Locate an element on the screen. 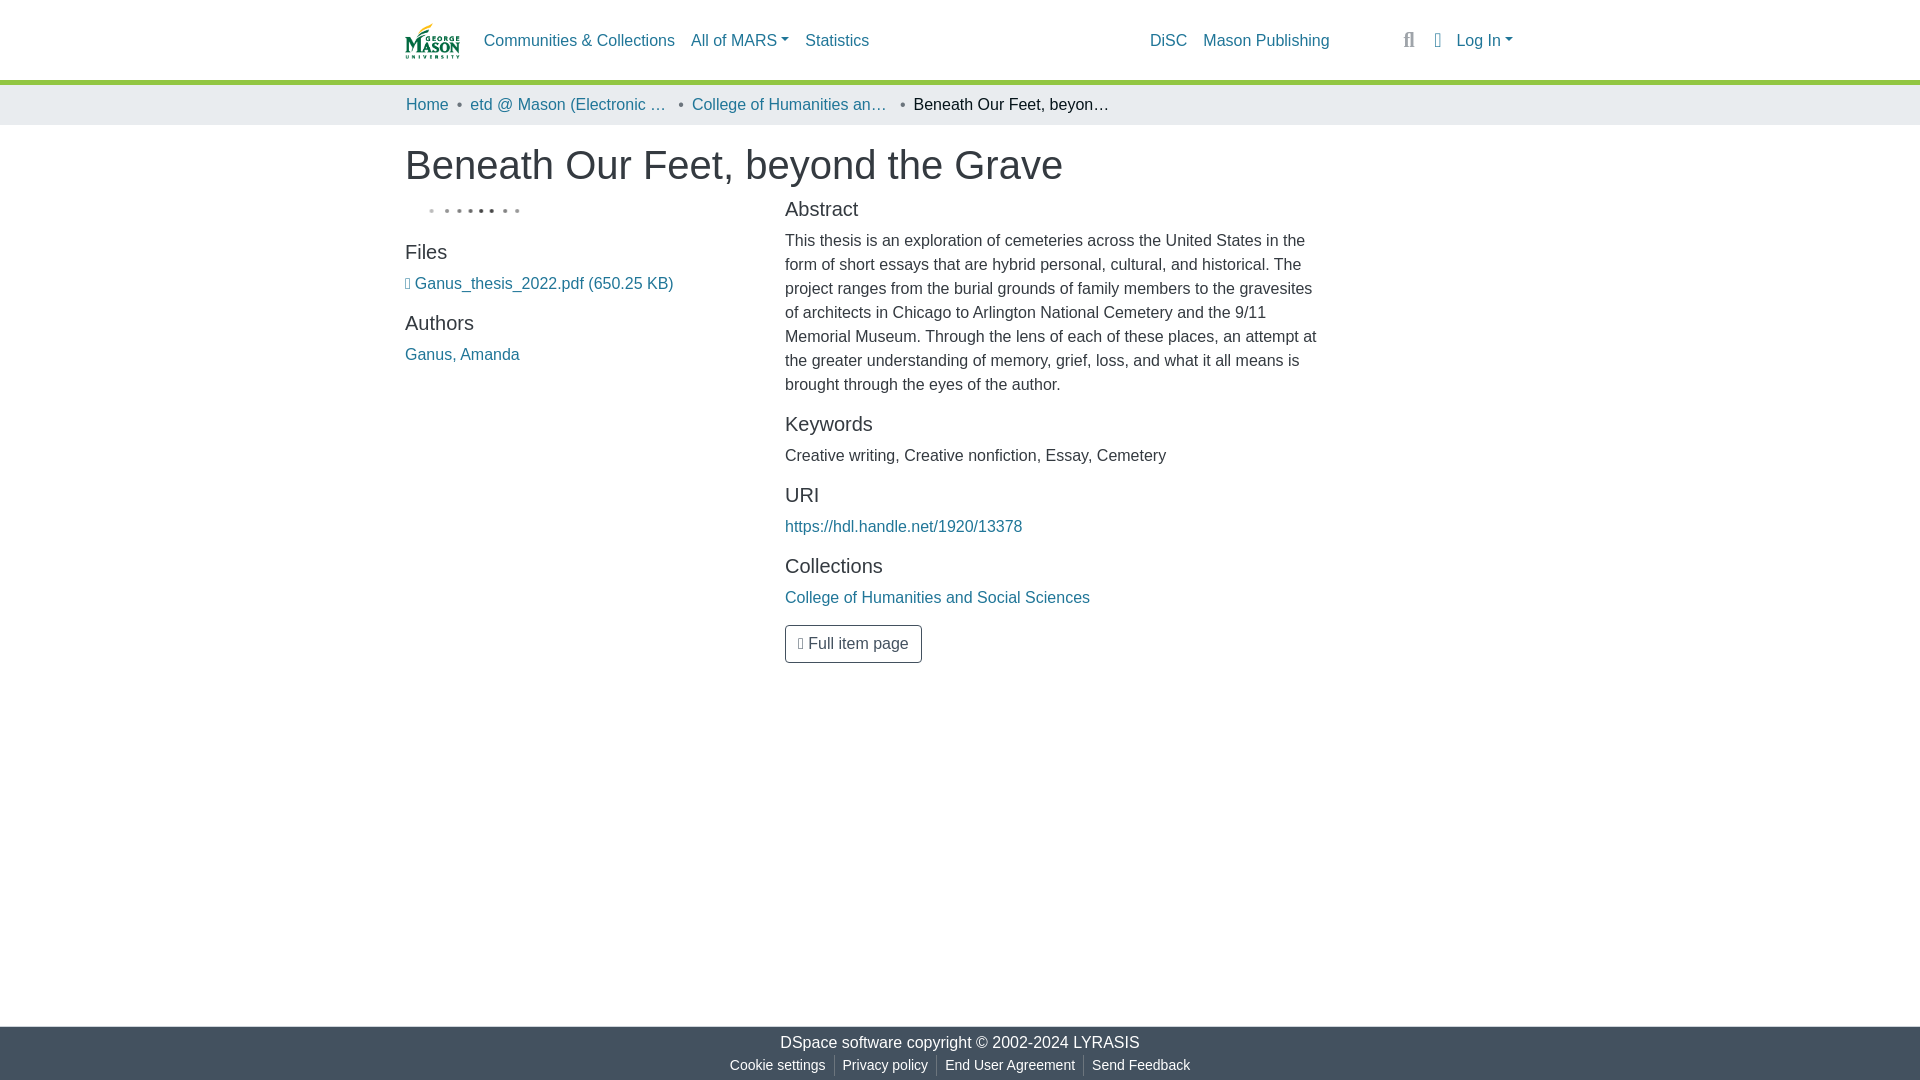 This screenshot has height=1080, width=1920. Send Feedback is located at coordinates (1141, 1065).